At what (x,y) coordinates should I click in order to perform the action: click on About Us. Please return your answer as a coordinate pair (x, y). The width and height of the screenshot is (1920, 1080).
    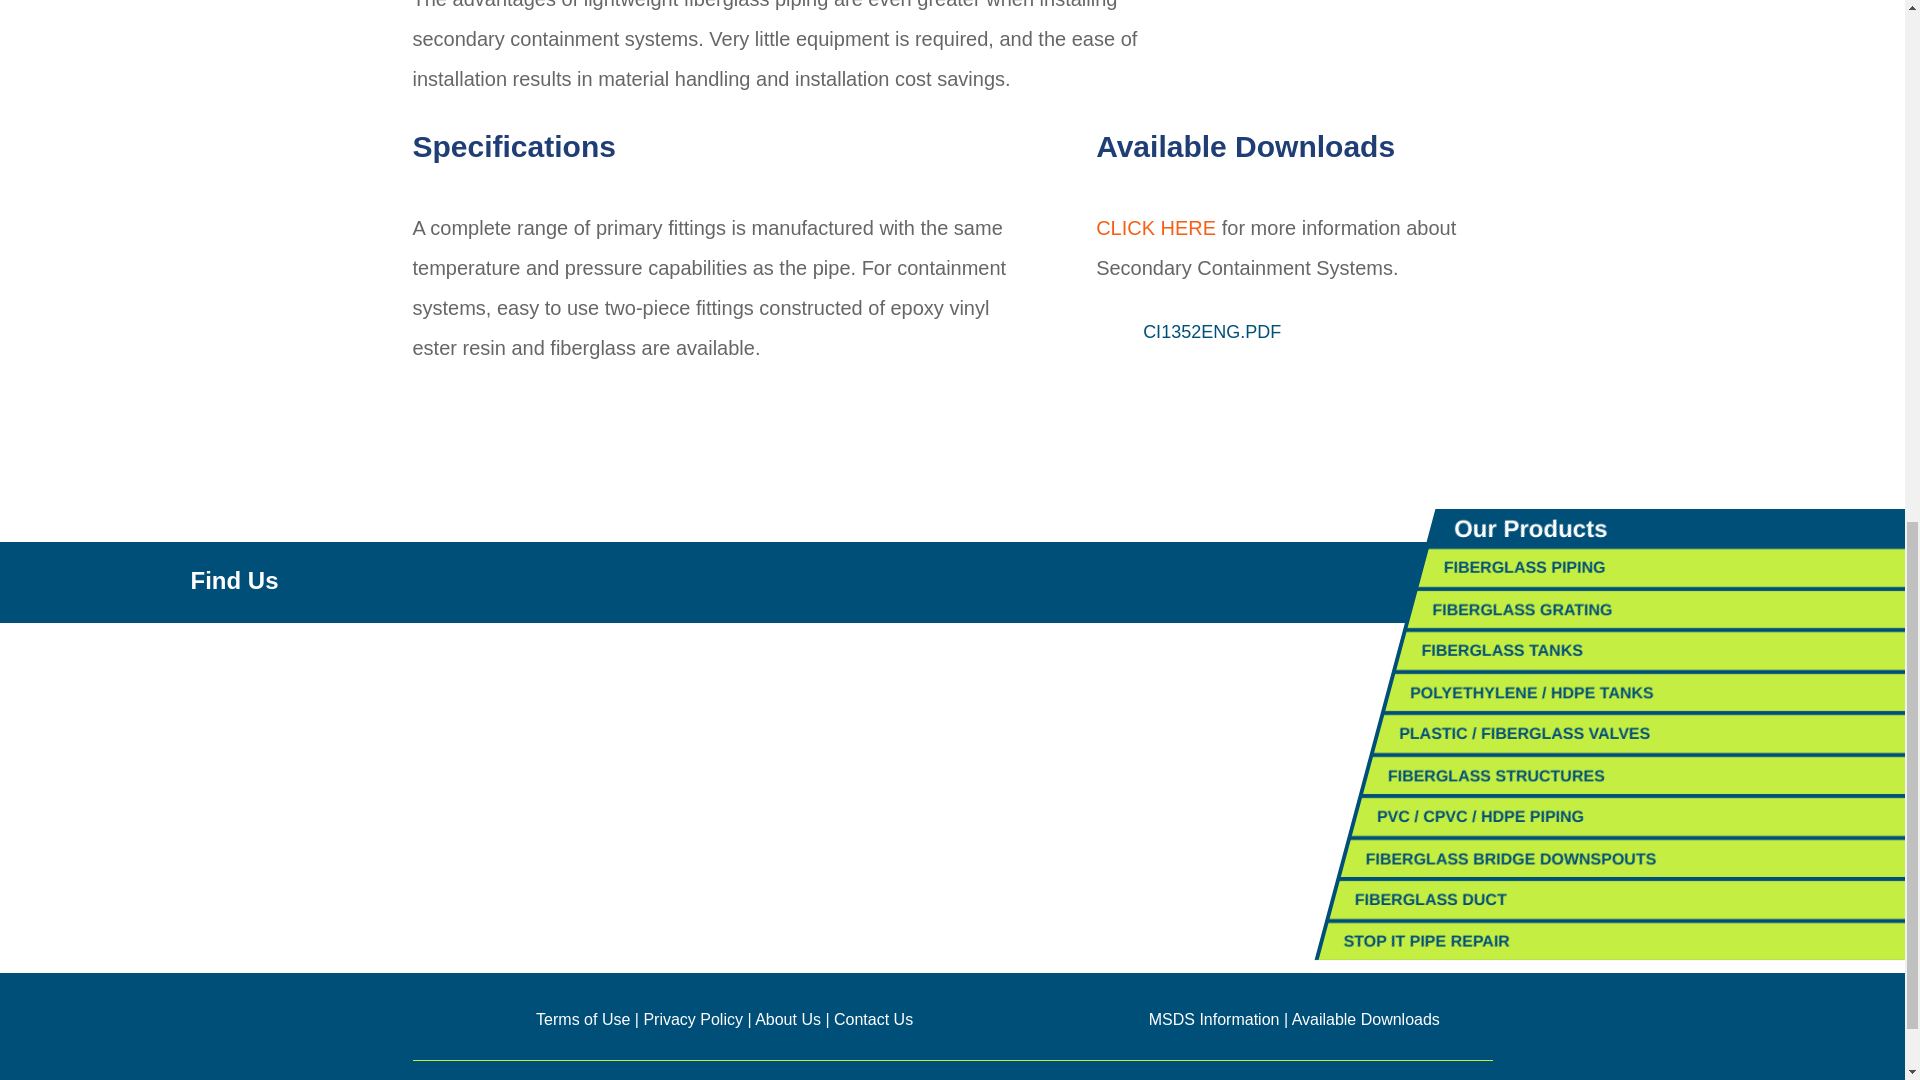
    Looking at the image, I should click on (788, 1019).